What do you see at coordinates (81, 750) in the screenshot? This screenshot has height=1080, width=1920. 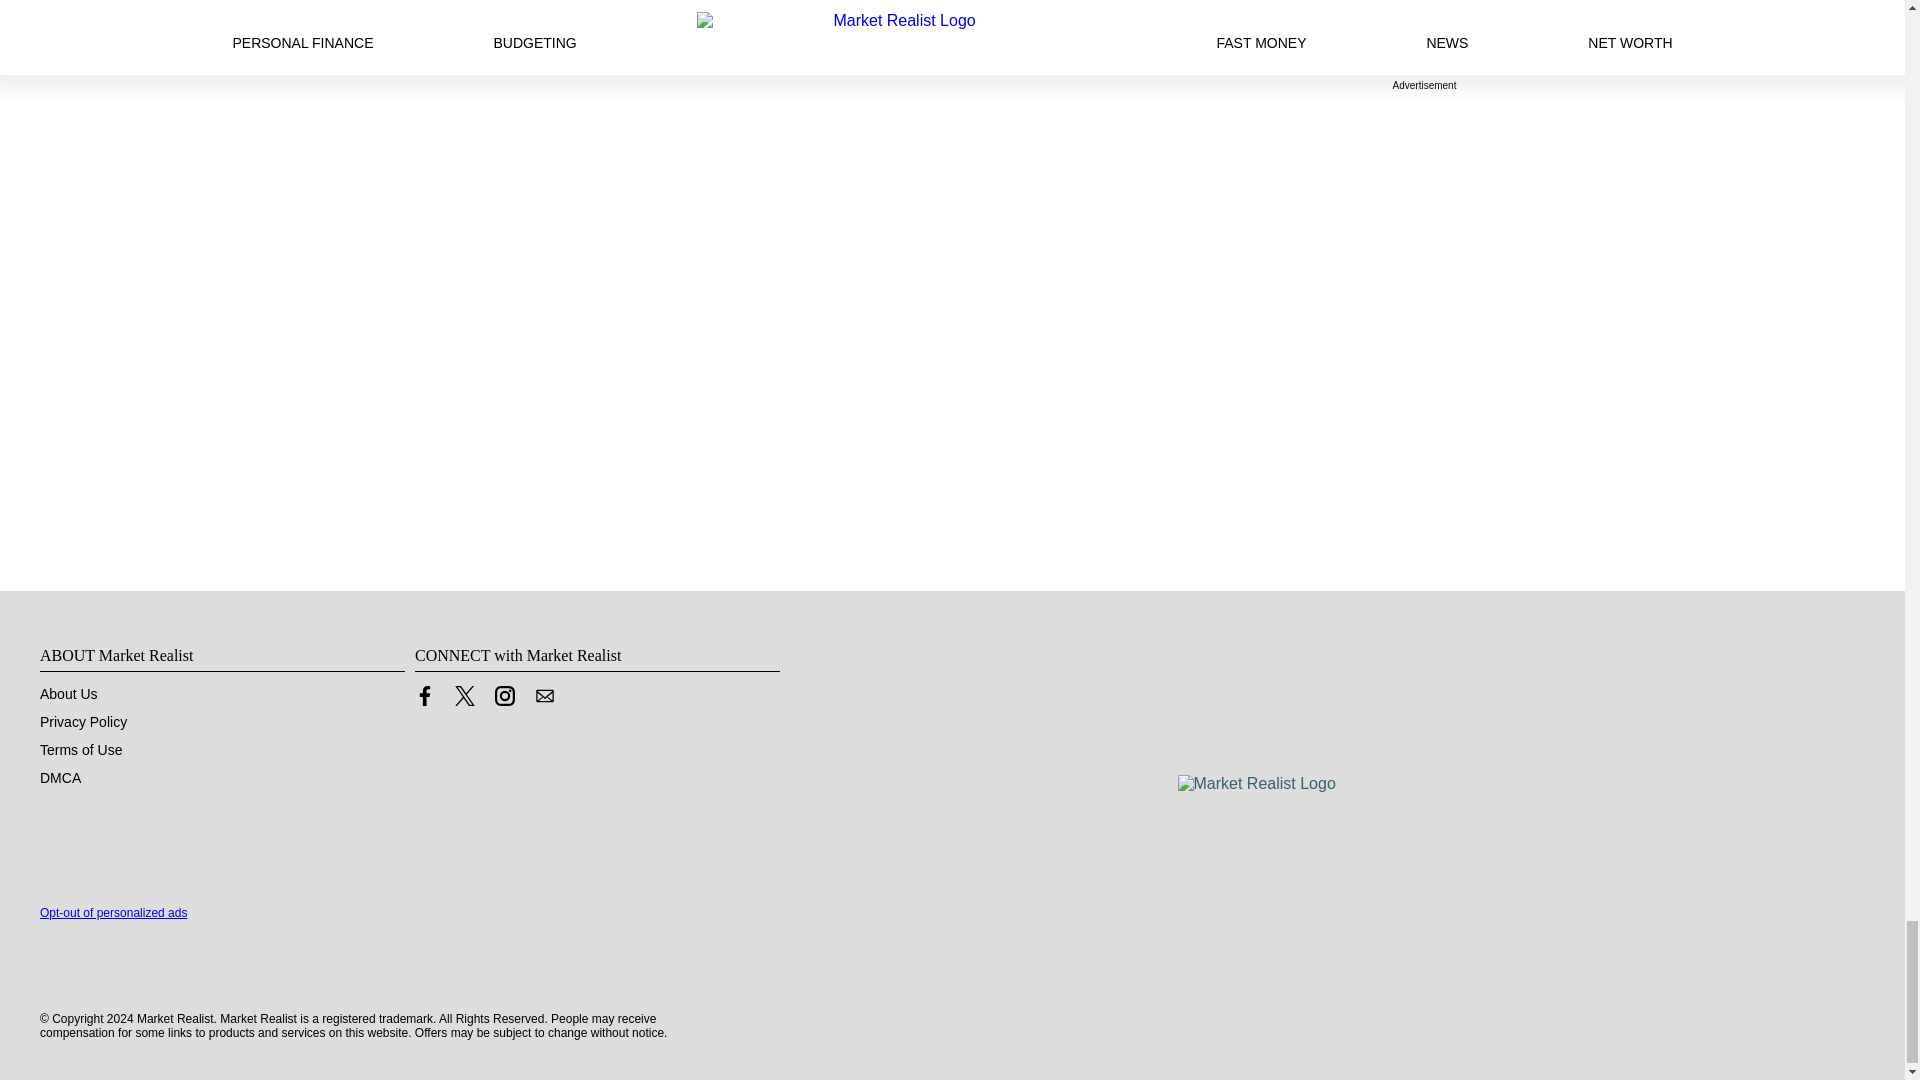 I see `Terms of Use` at bounding box center [81, 750].